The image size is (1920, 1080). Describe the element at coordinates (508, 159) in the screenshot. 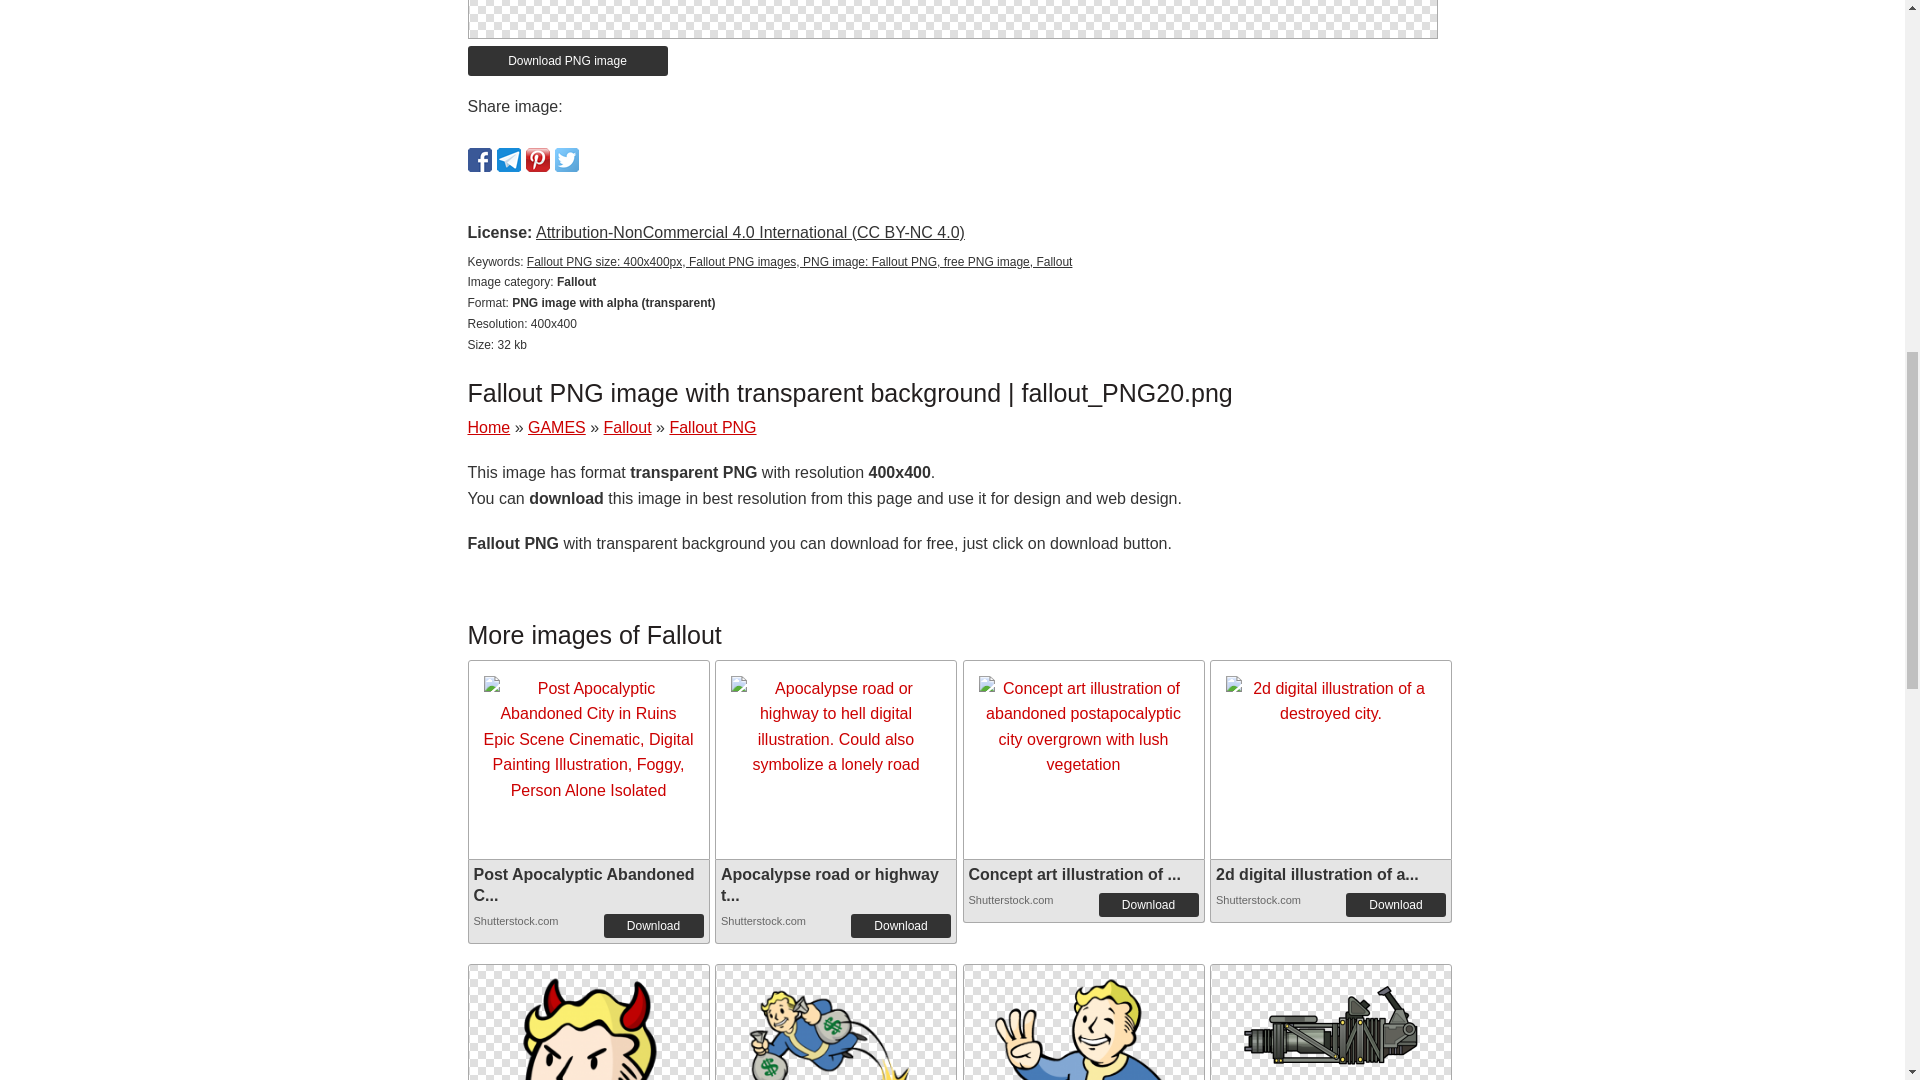

I see `Share in Telegram` at that location.